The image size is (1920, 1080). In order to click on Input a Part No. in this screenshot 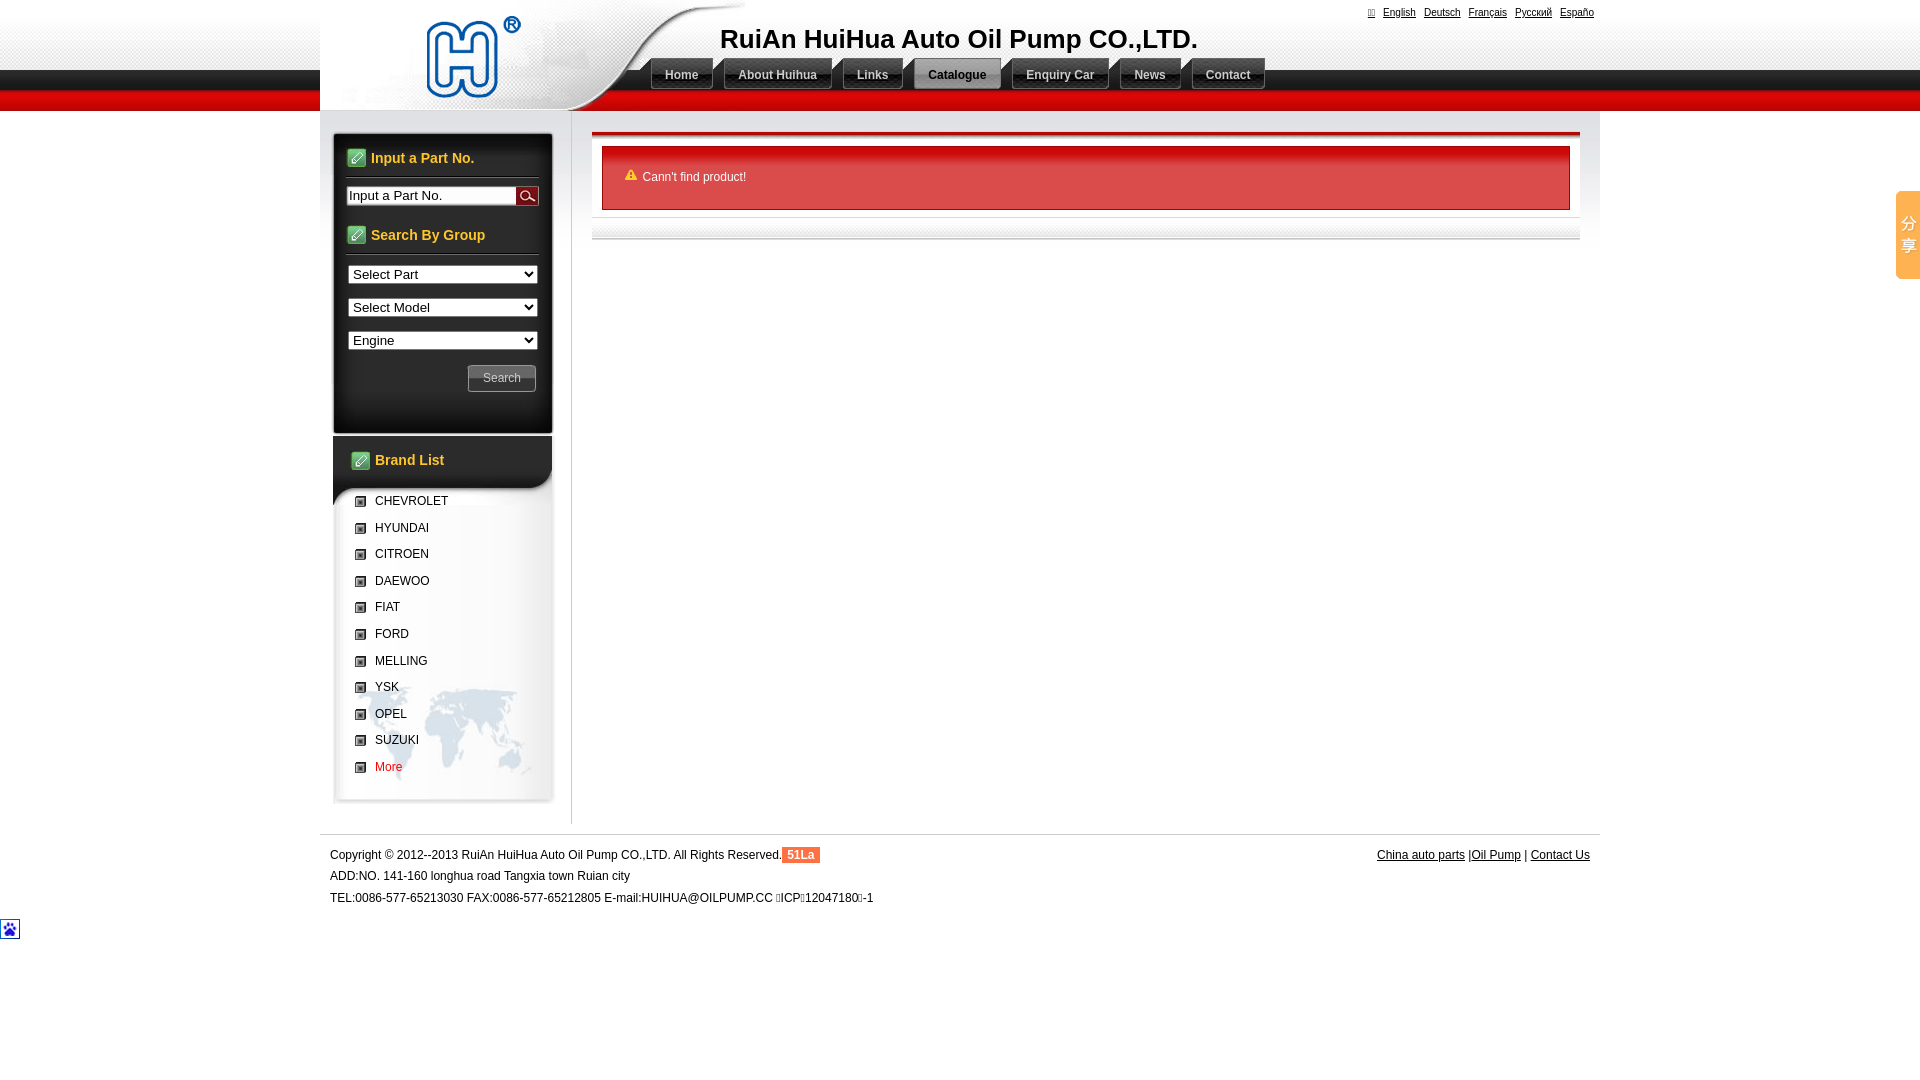, I will do `click(431, 196)`.